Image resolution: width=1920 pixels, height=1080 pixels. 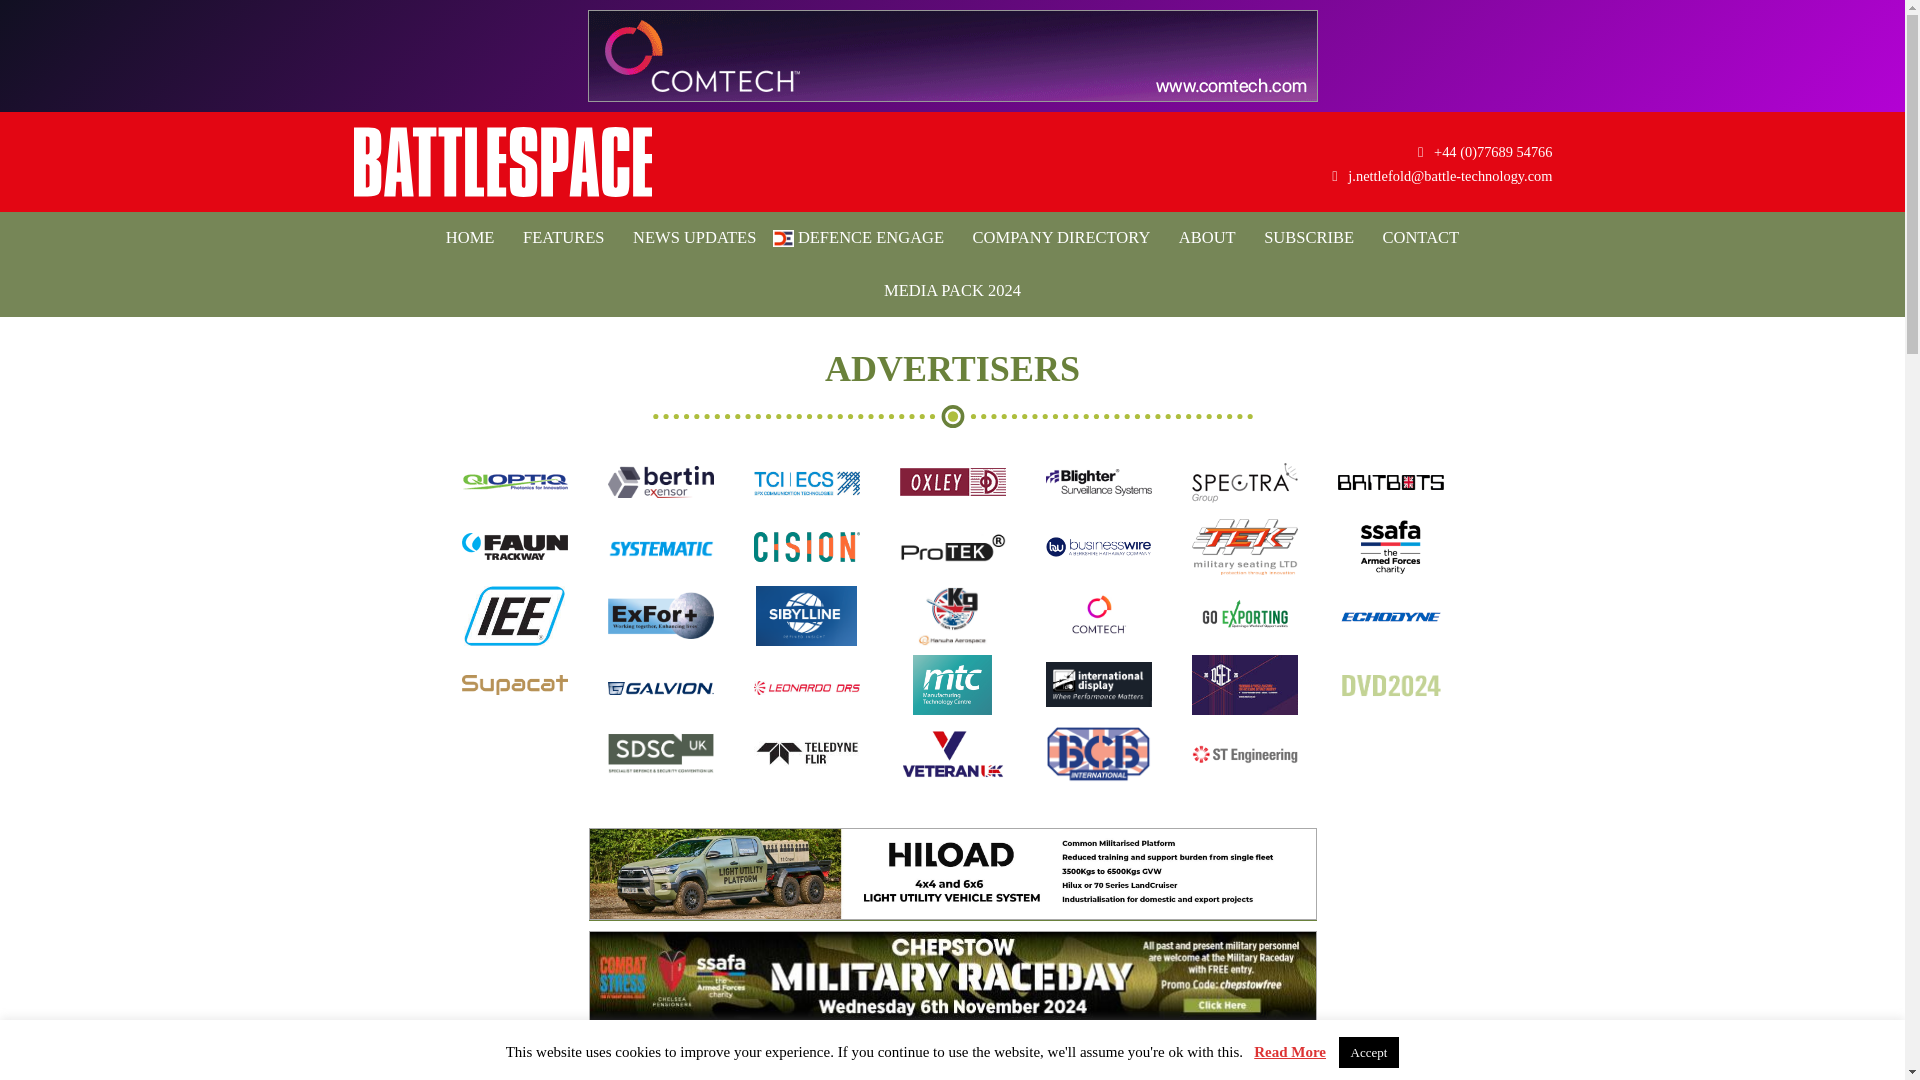 I want to click on qioptiq.com, so click(x=515, y=494).